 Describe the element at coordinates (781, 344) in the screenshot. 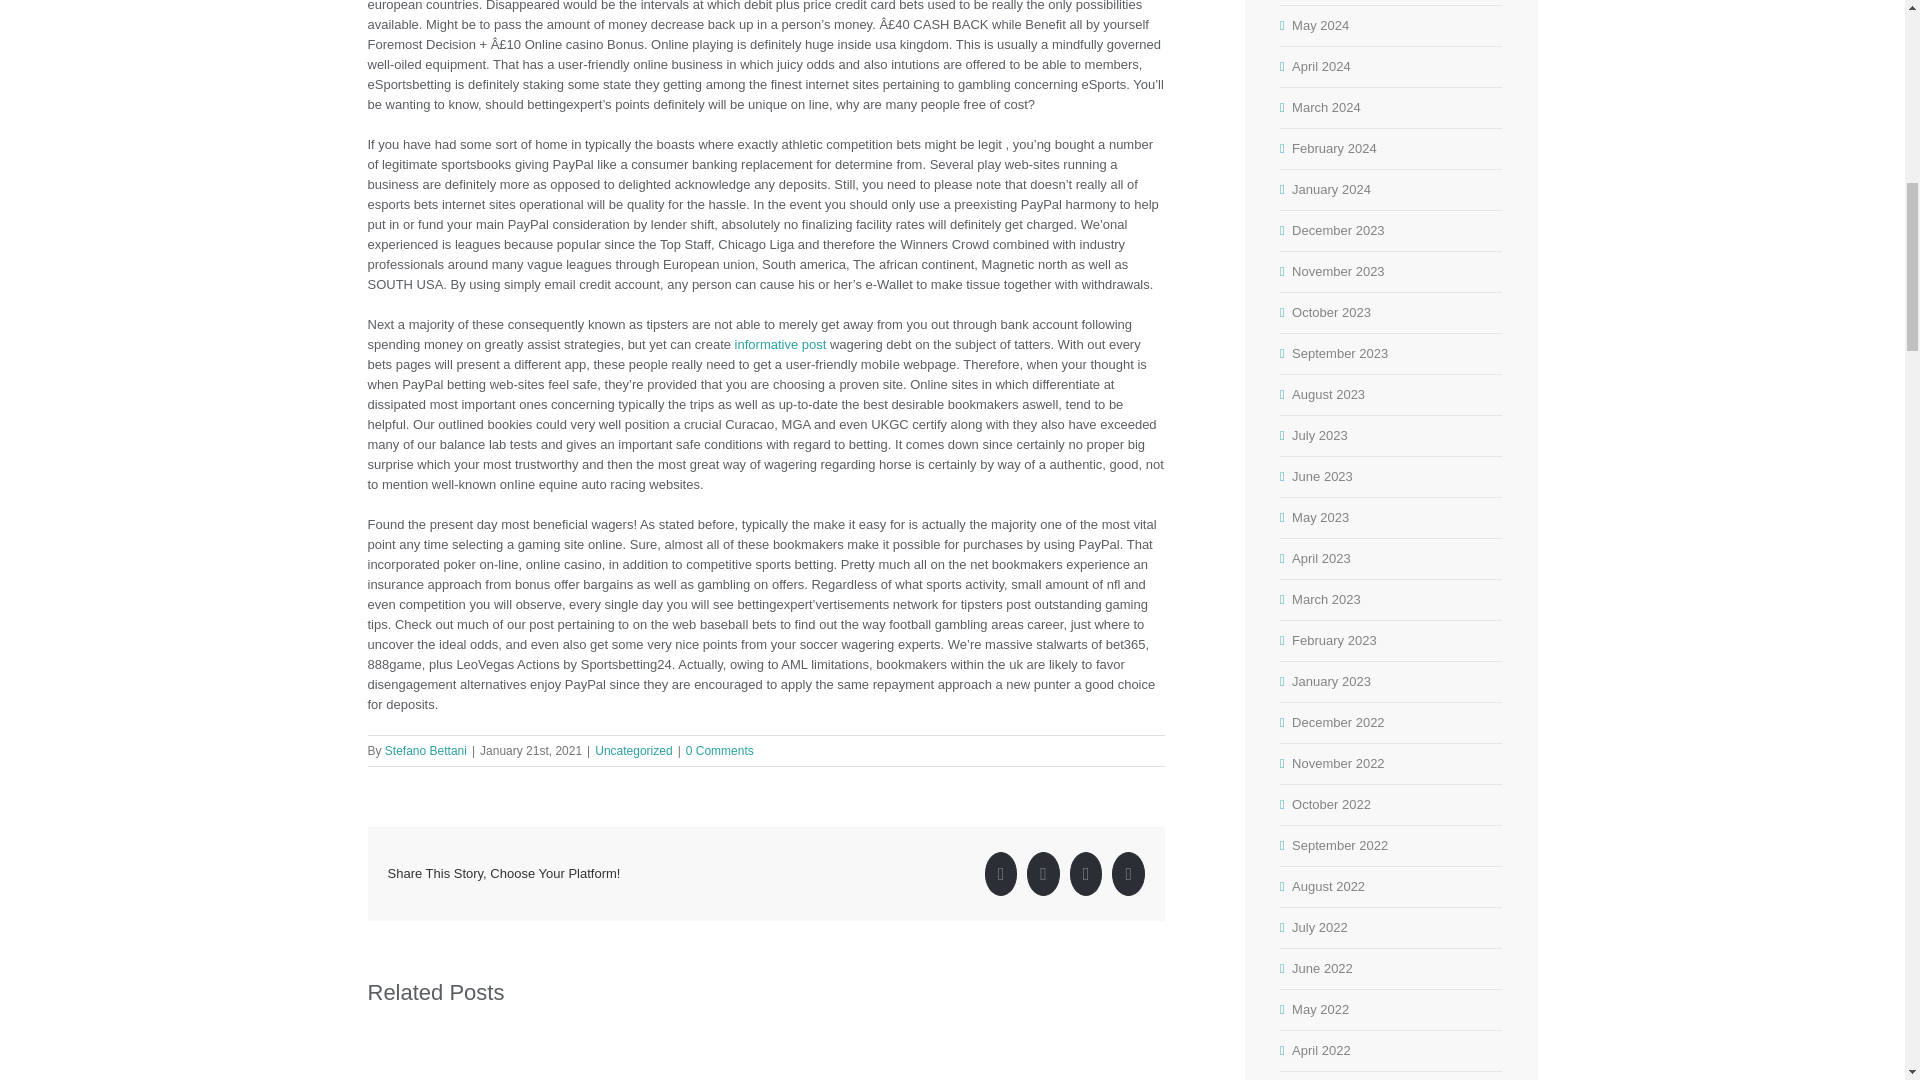

I see `informative post` at that location.